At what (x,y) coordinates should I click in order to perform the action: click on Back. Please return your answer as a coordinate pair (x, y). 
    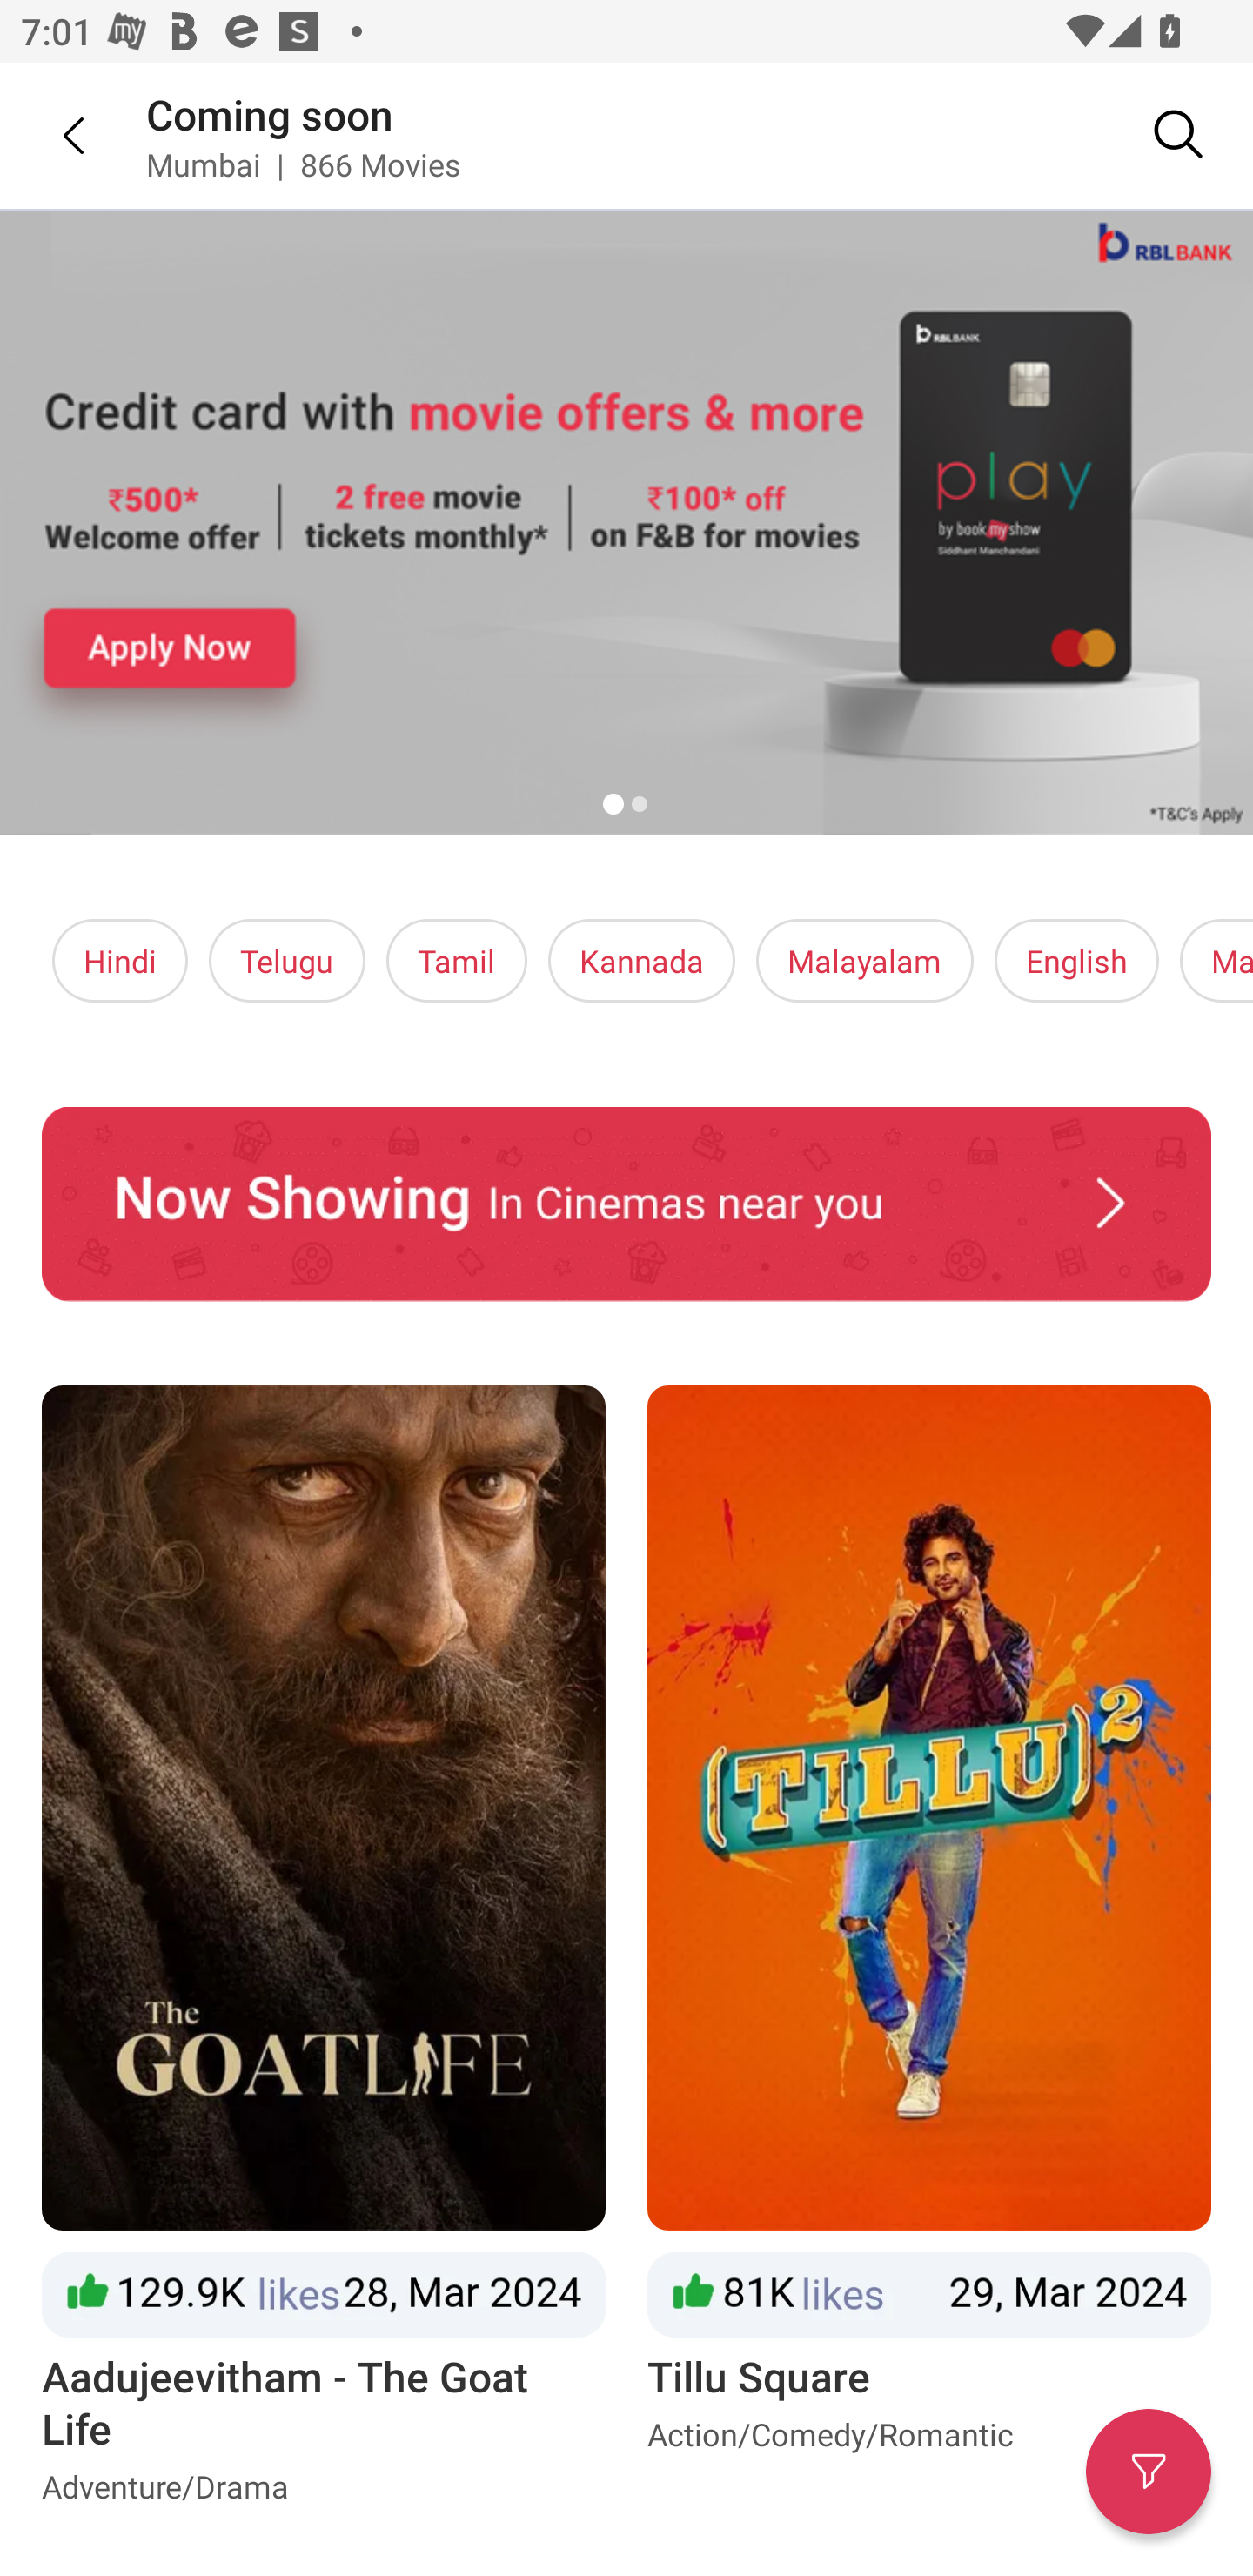
    Looking at the image, I should click on (52, 135).